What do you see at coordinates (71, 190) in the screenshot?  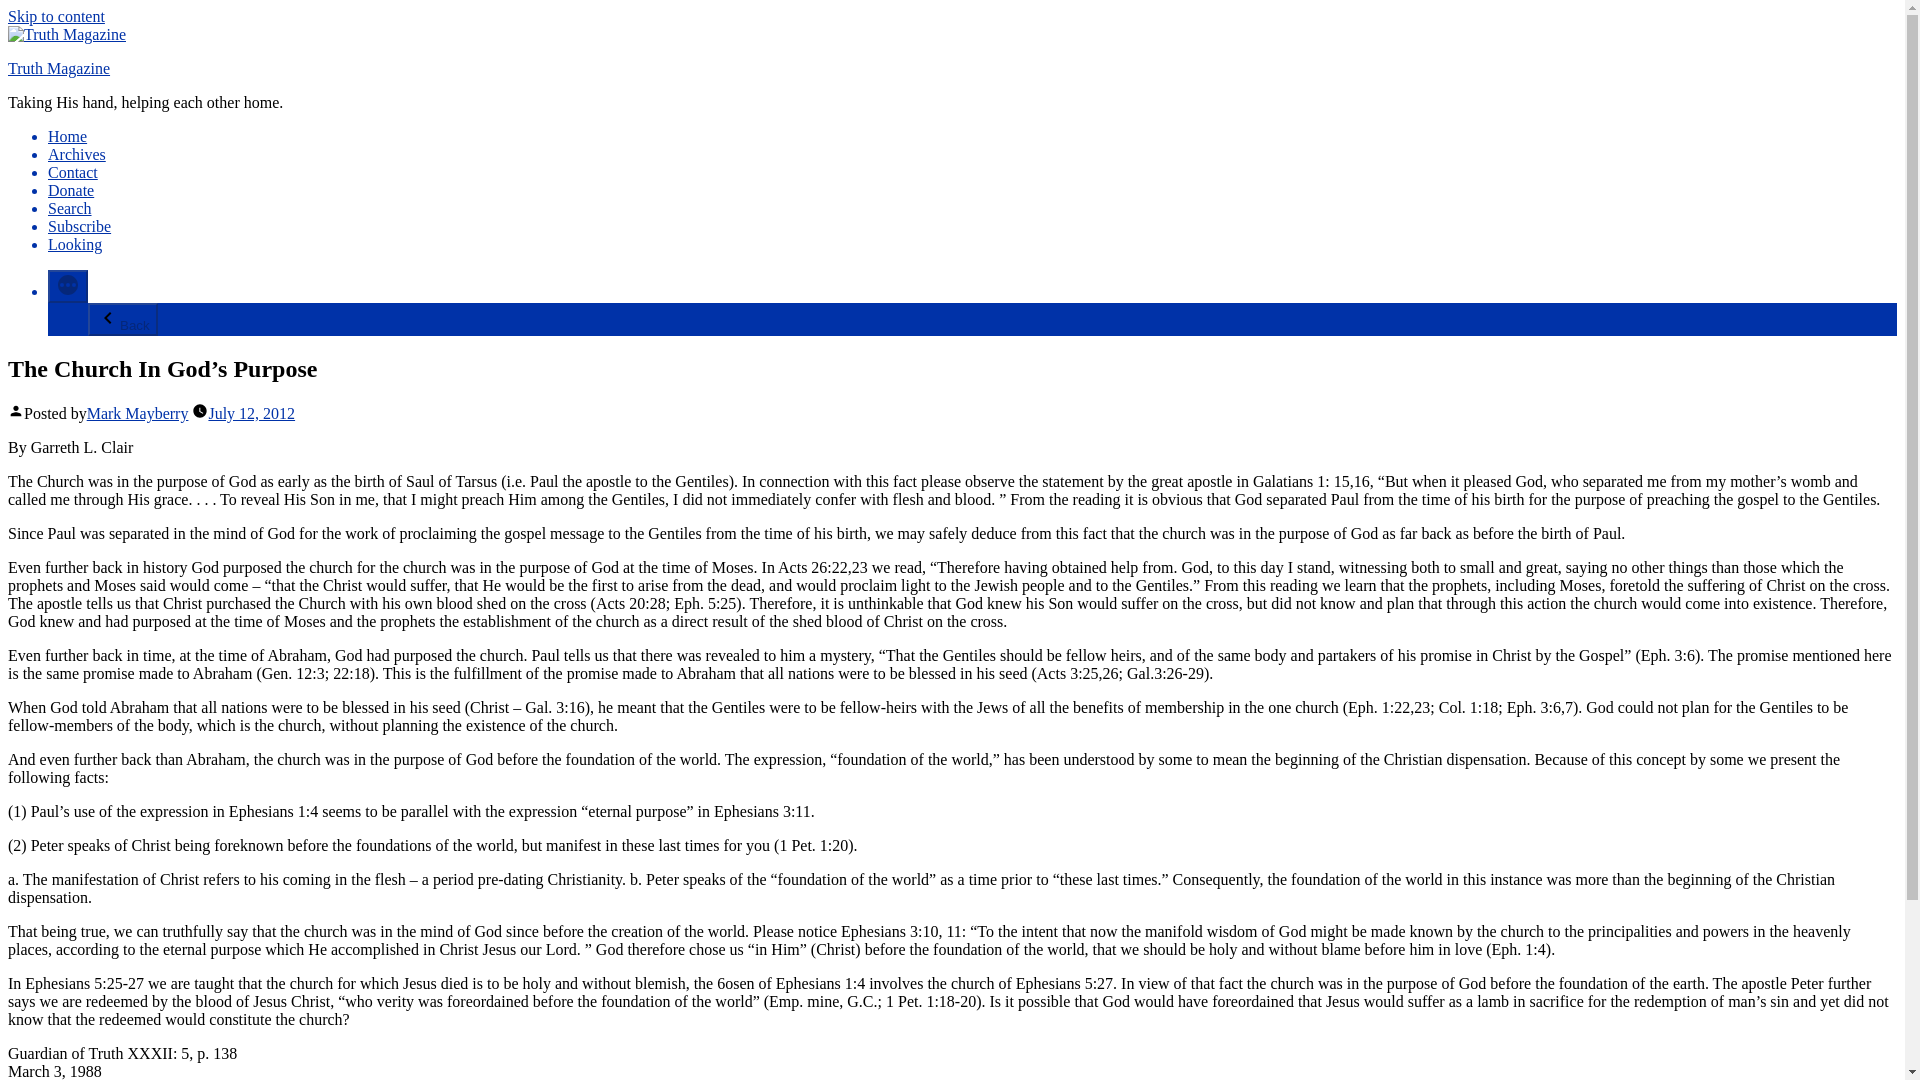 I see `Donate` at bounding box center [71, 190].